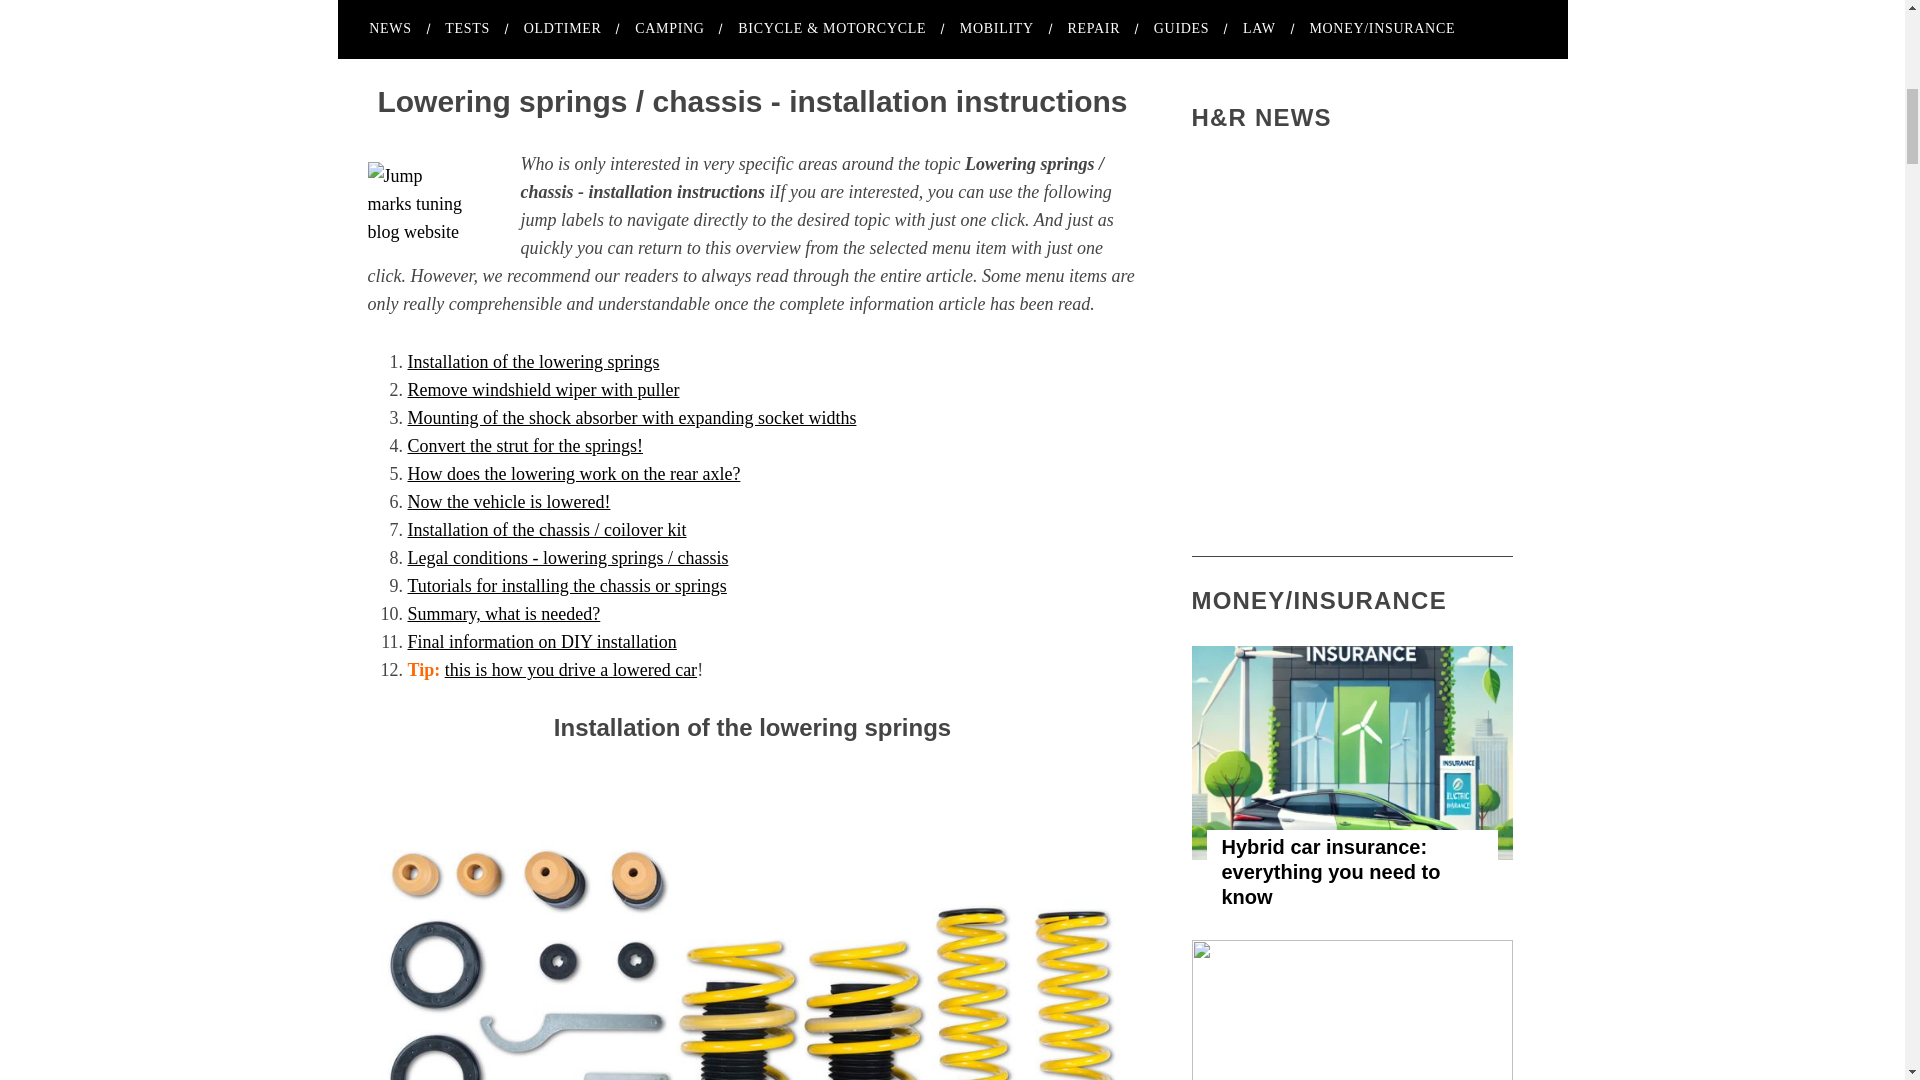 The image size is (1920, 1080). I want to click on Remove windshield wiper with puller, so click(543, 390).